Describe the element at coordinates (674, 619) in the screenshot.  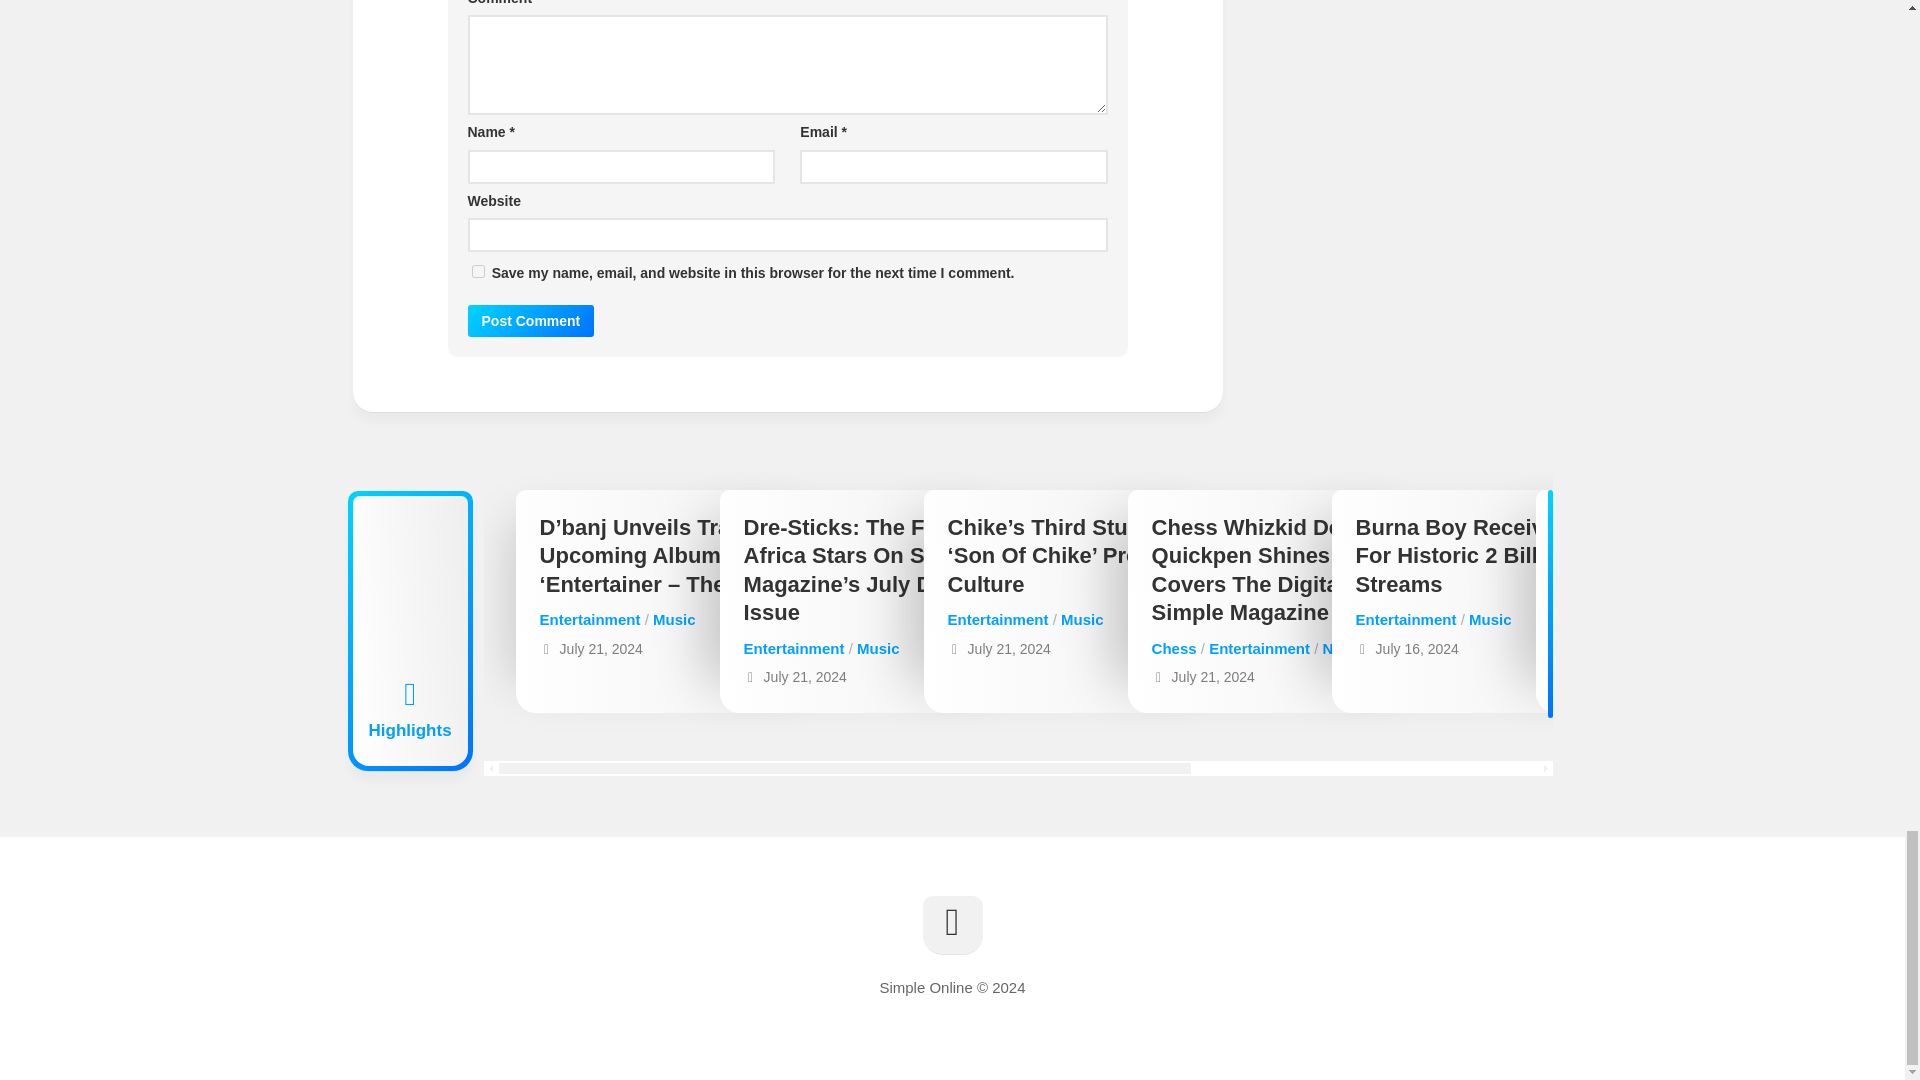
I see `Music` at that location.